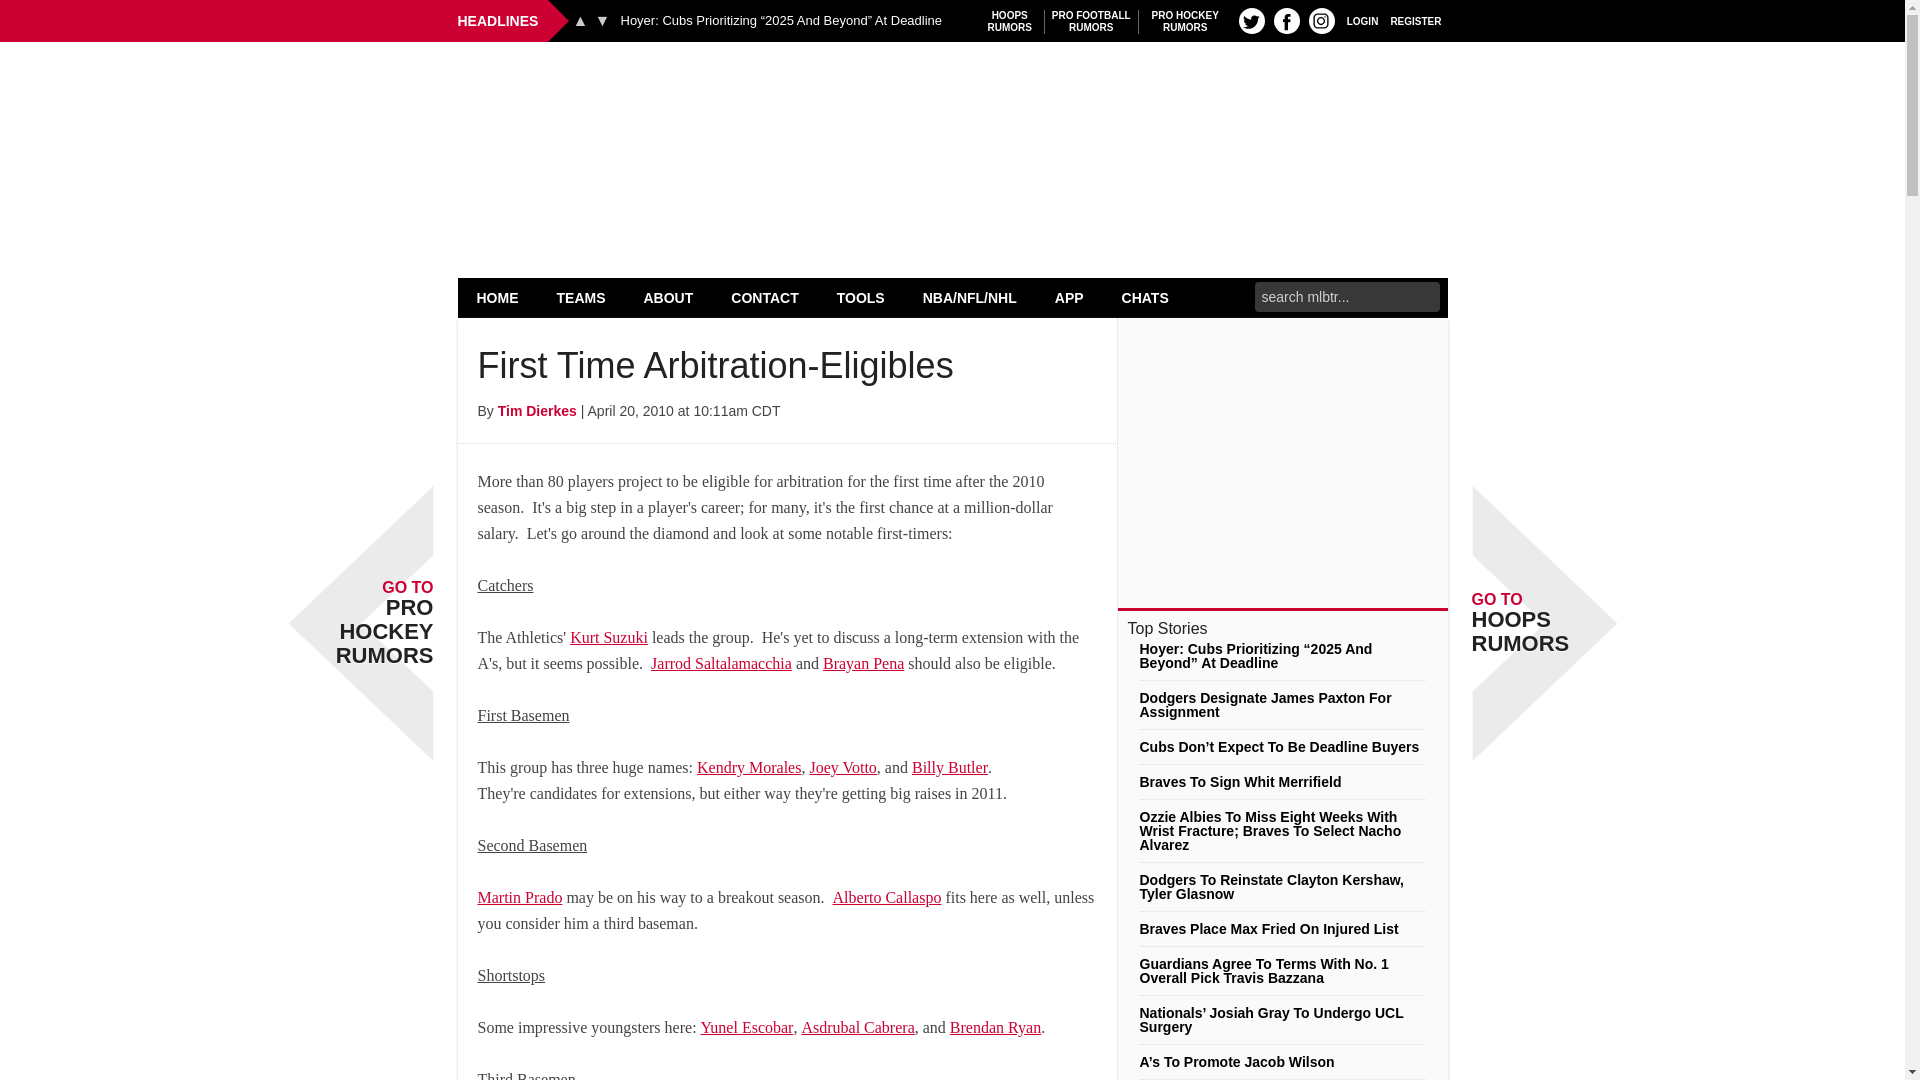 The image size is (1920, 1080). I want to click on Previous, so click(580, 20).